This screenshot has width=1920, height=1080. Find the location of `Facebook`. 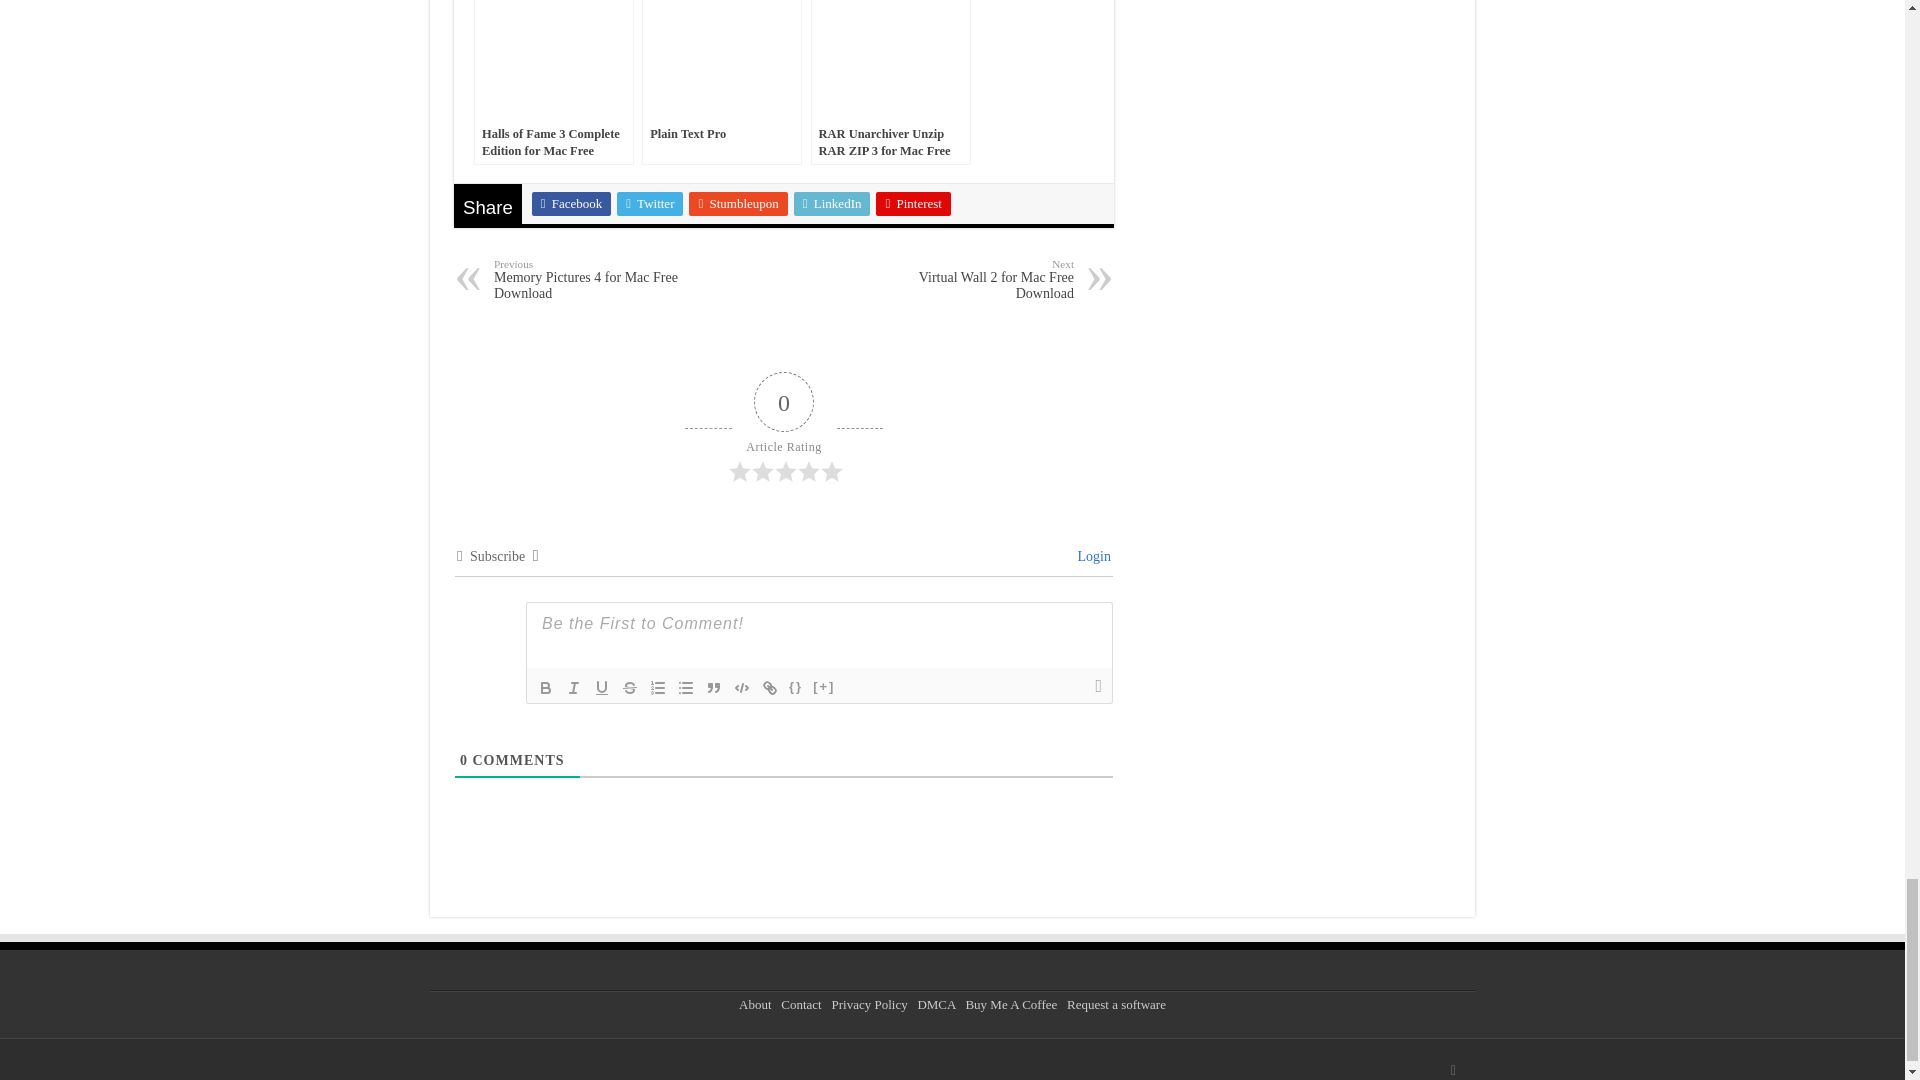

Facebook is located at coordinates (572, 204).